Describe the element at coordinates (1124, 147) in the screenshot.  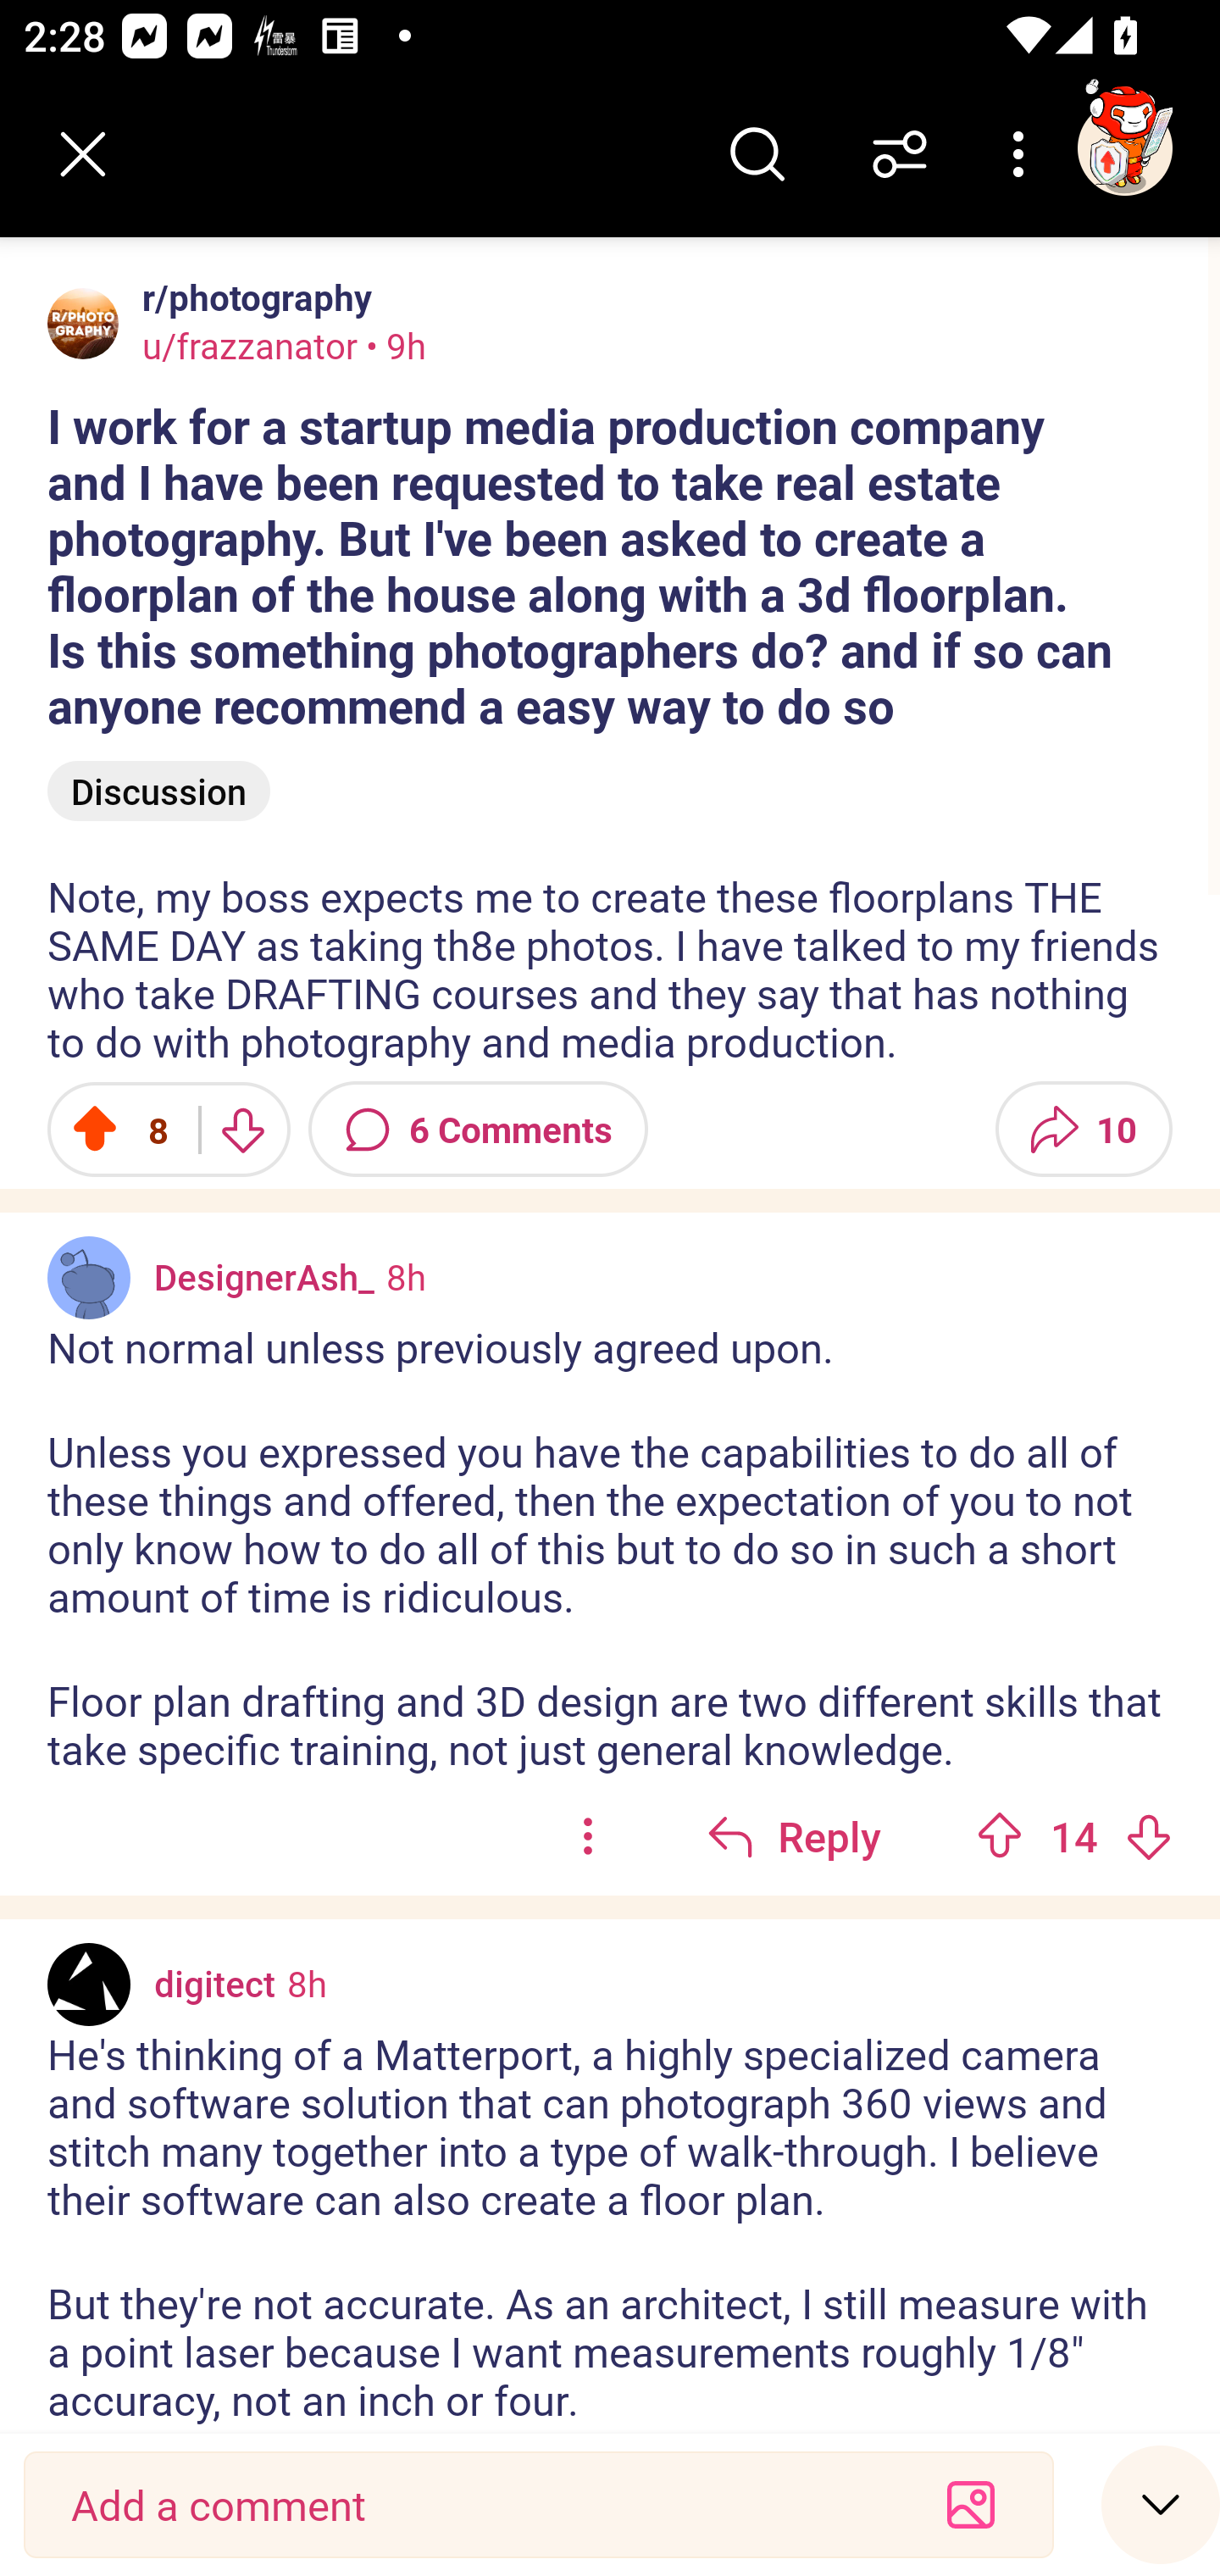
I see `TestAppium002 account` at that location.